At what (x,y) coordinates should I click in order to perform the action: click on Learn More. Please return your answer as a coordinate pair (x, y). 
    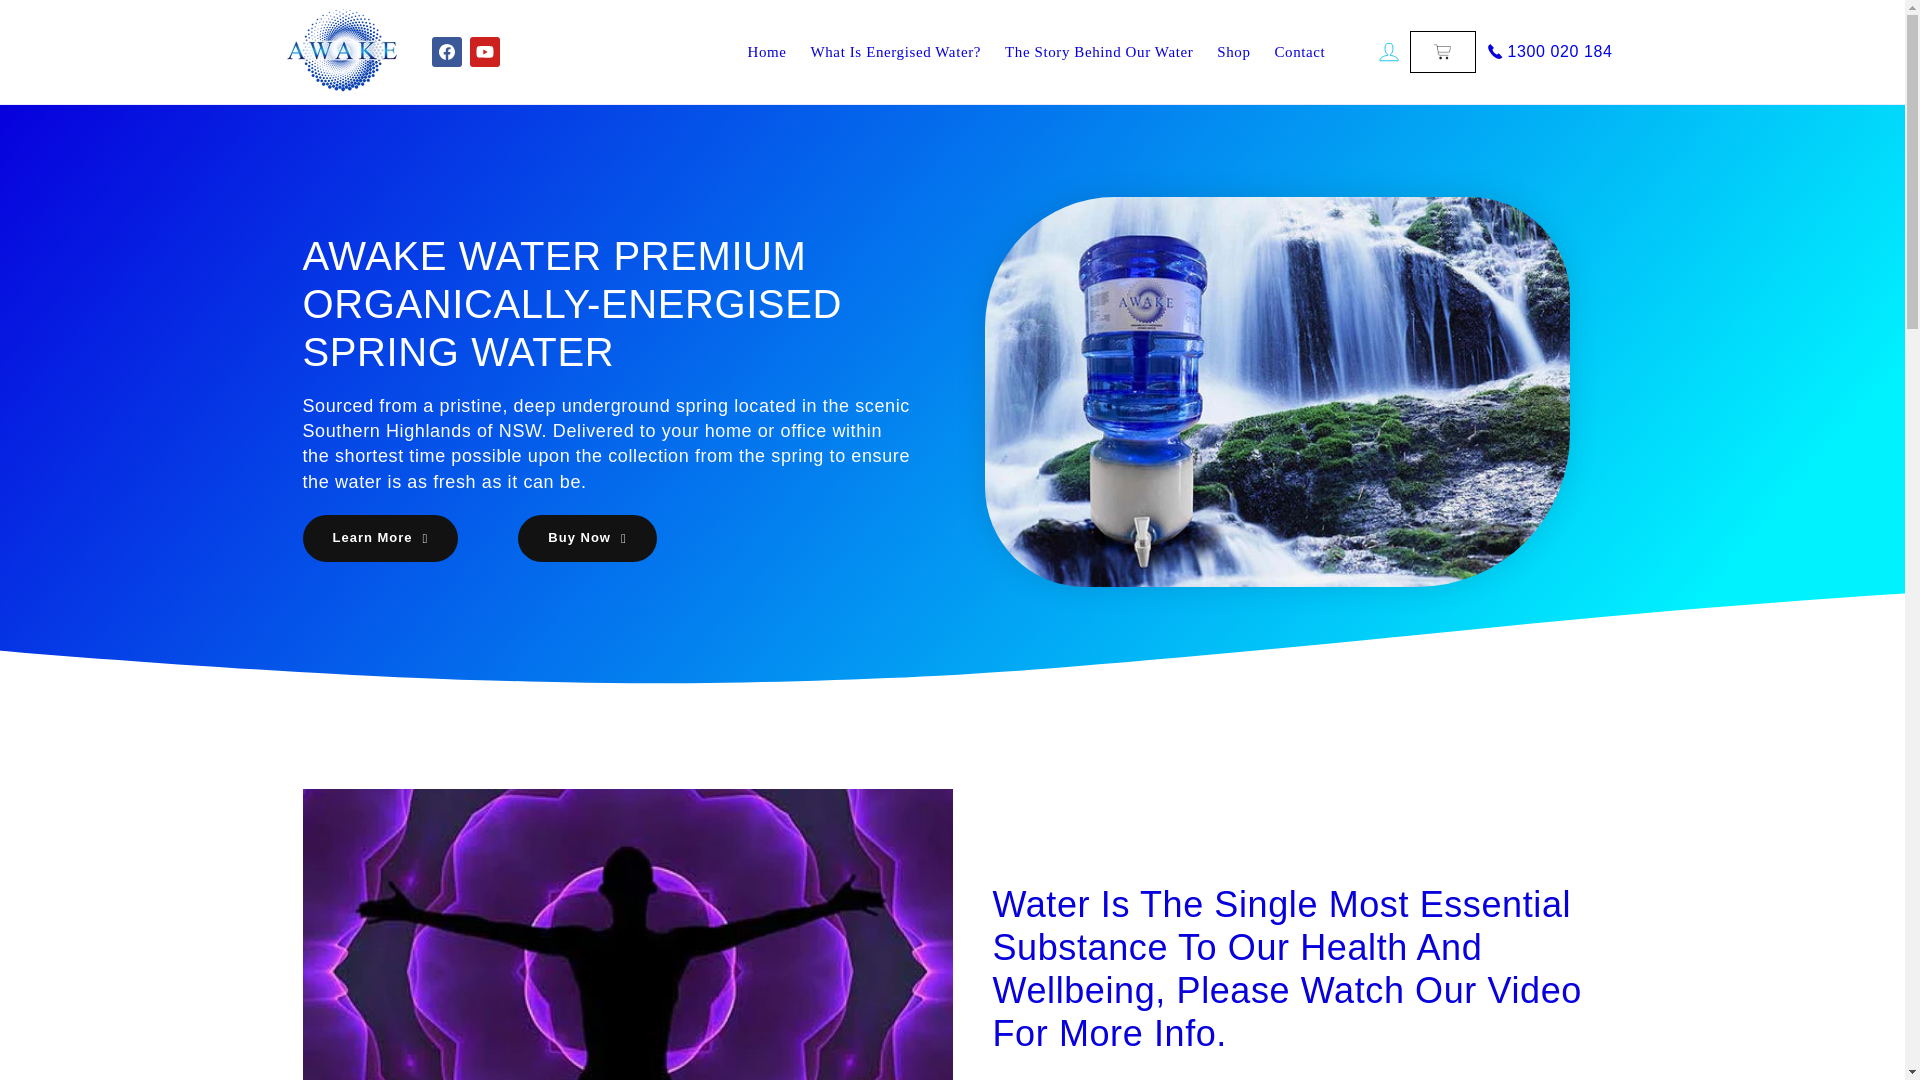
    Looking at the image, I should click on (380, 538).